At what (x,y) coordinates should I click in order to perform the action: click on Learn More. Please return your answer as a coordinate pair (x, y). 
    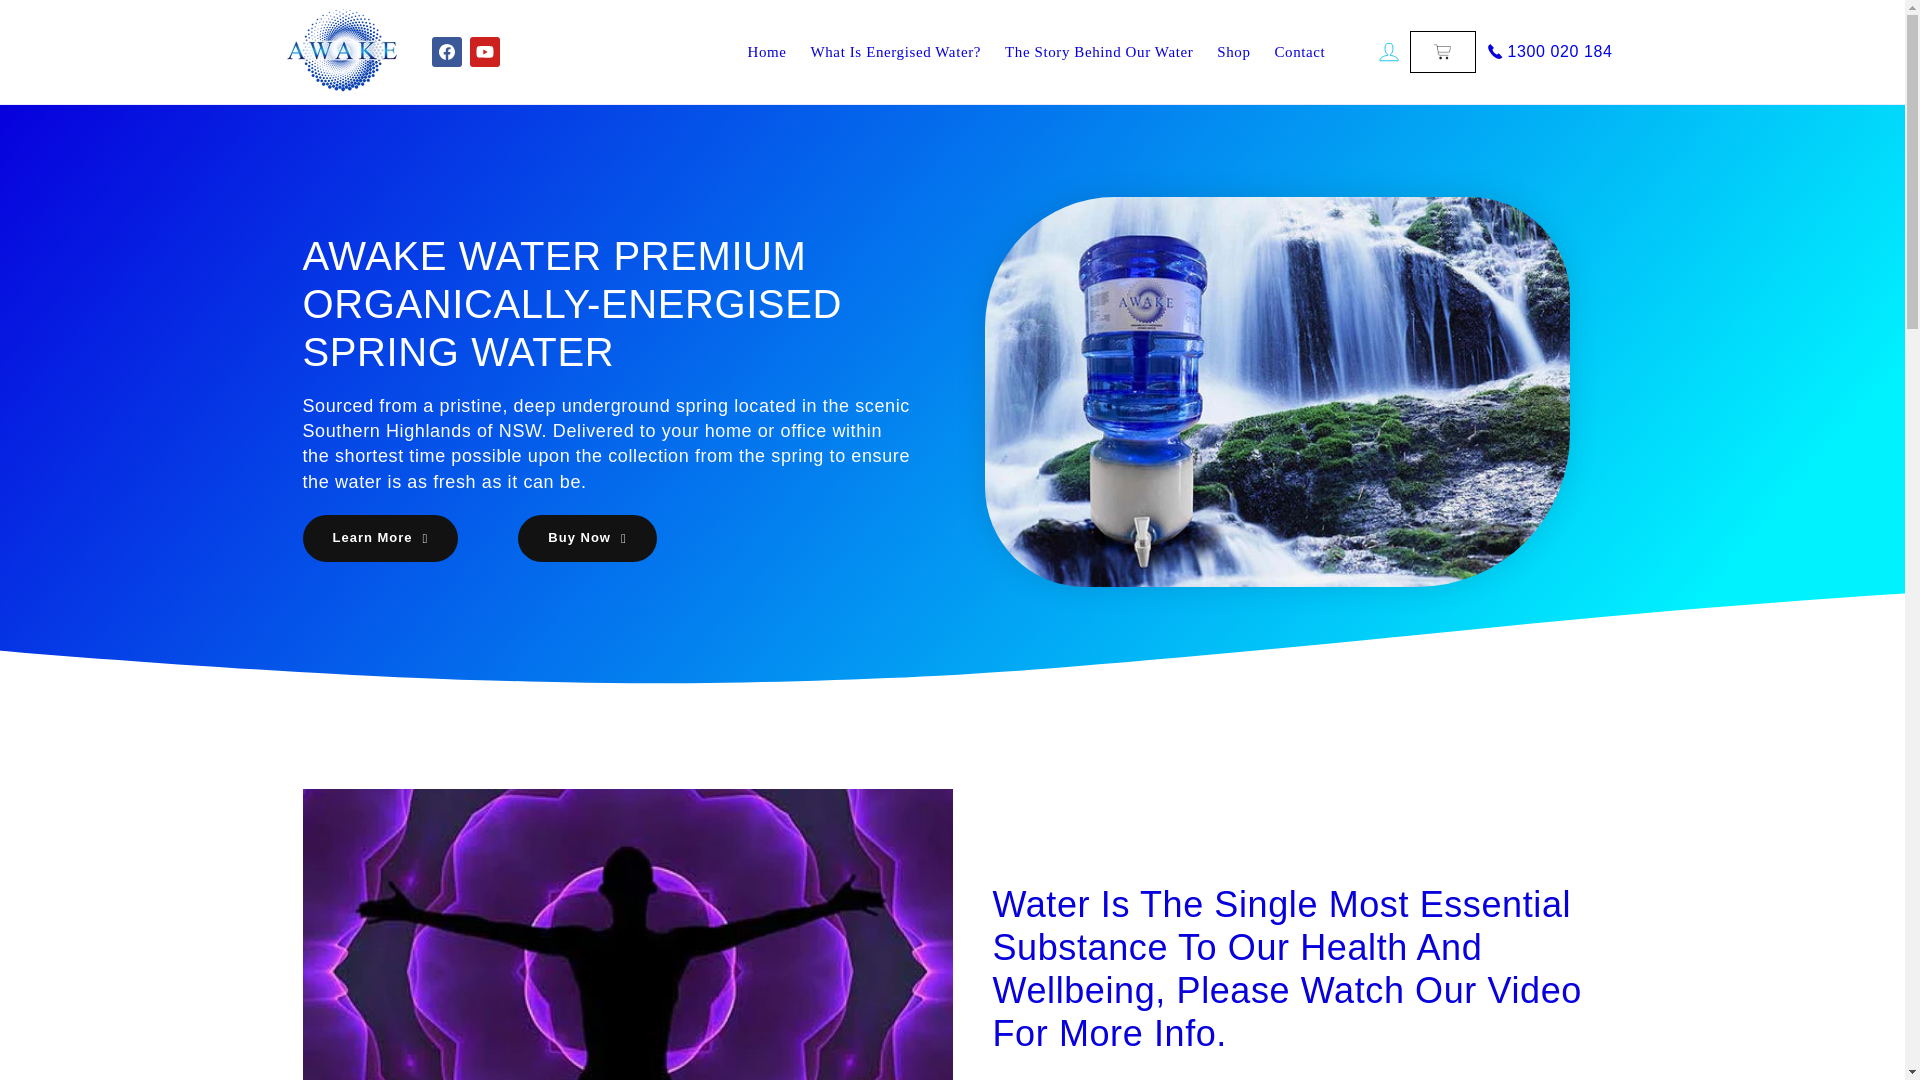
    Looking at the image, I should click on (380, 538).